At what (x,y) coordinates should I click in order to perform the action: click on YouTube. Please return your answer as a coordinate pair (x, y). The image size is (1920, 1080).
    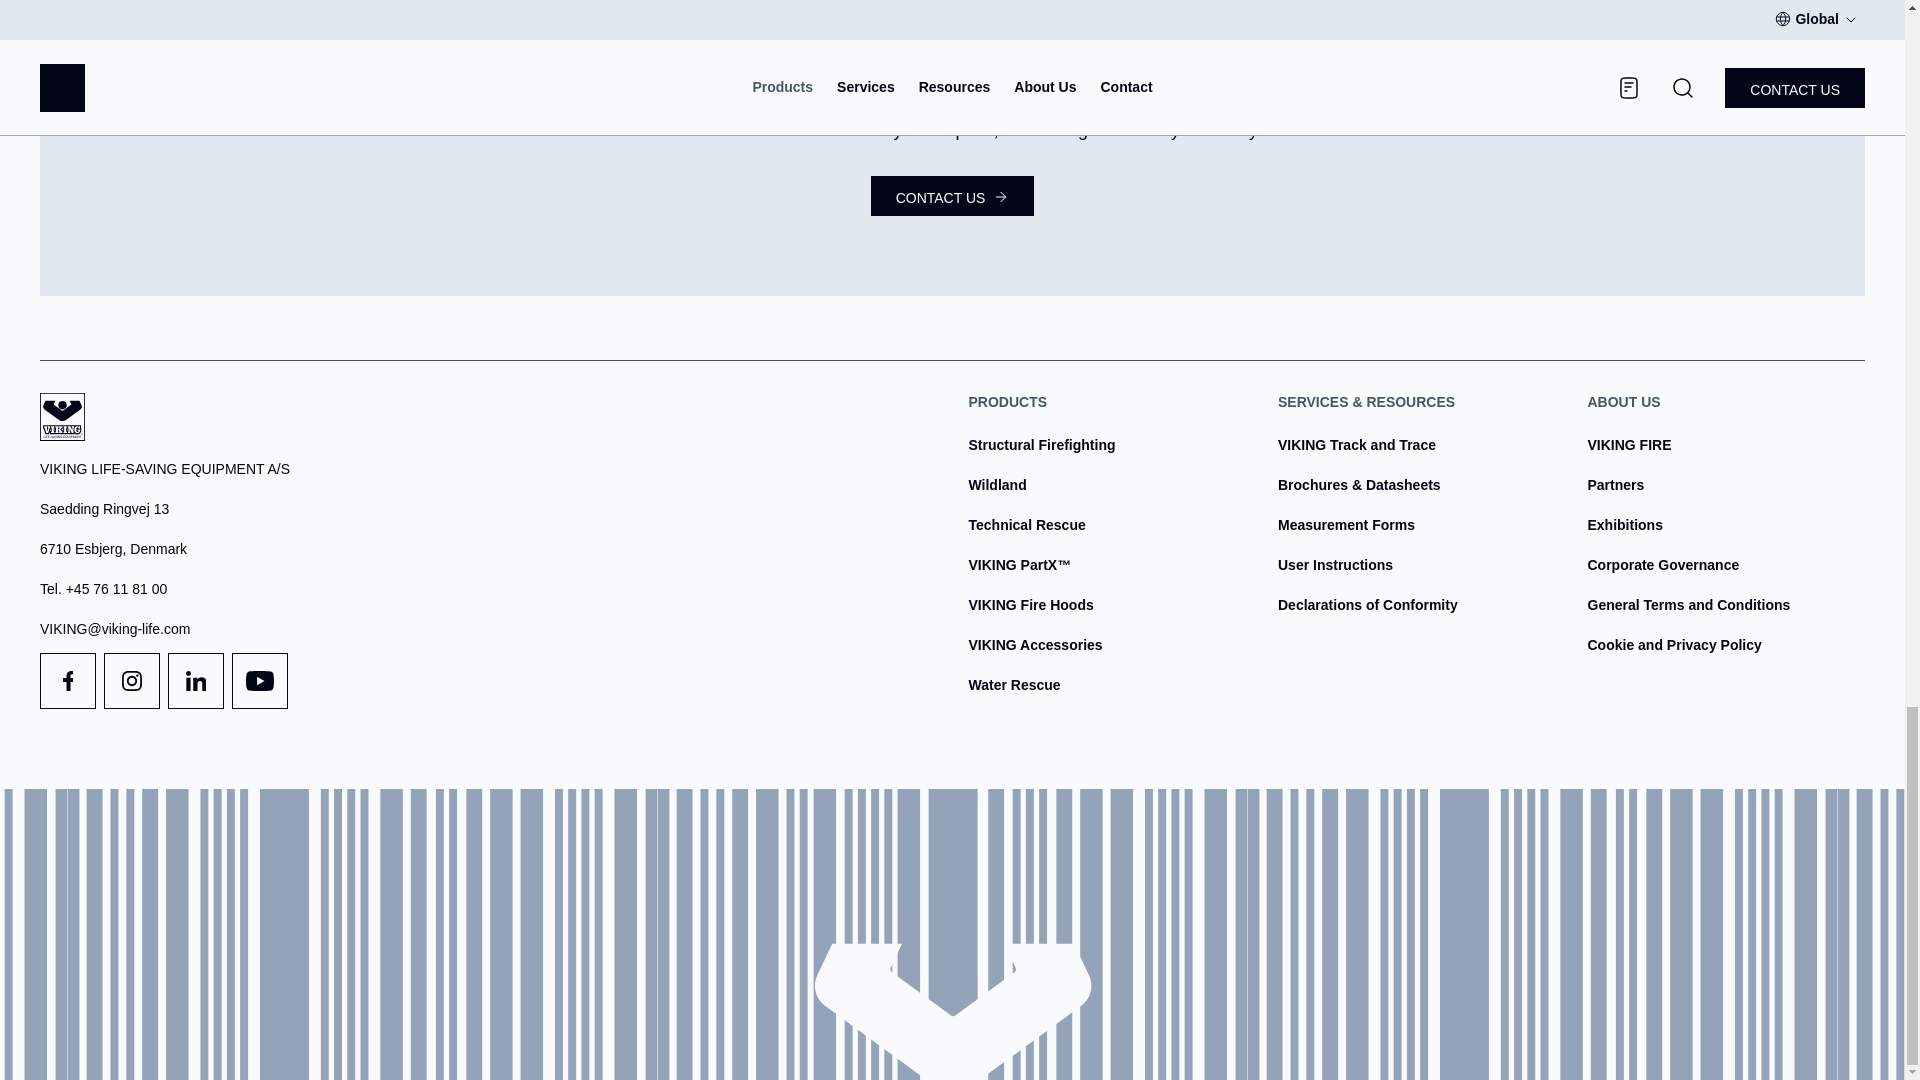
    Looking at the image, I should click on (260, 680).